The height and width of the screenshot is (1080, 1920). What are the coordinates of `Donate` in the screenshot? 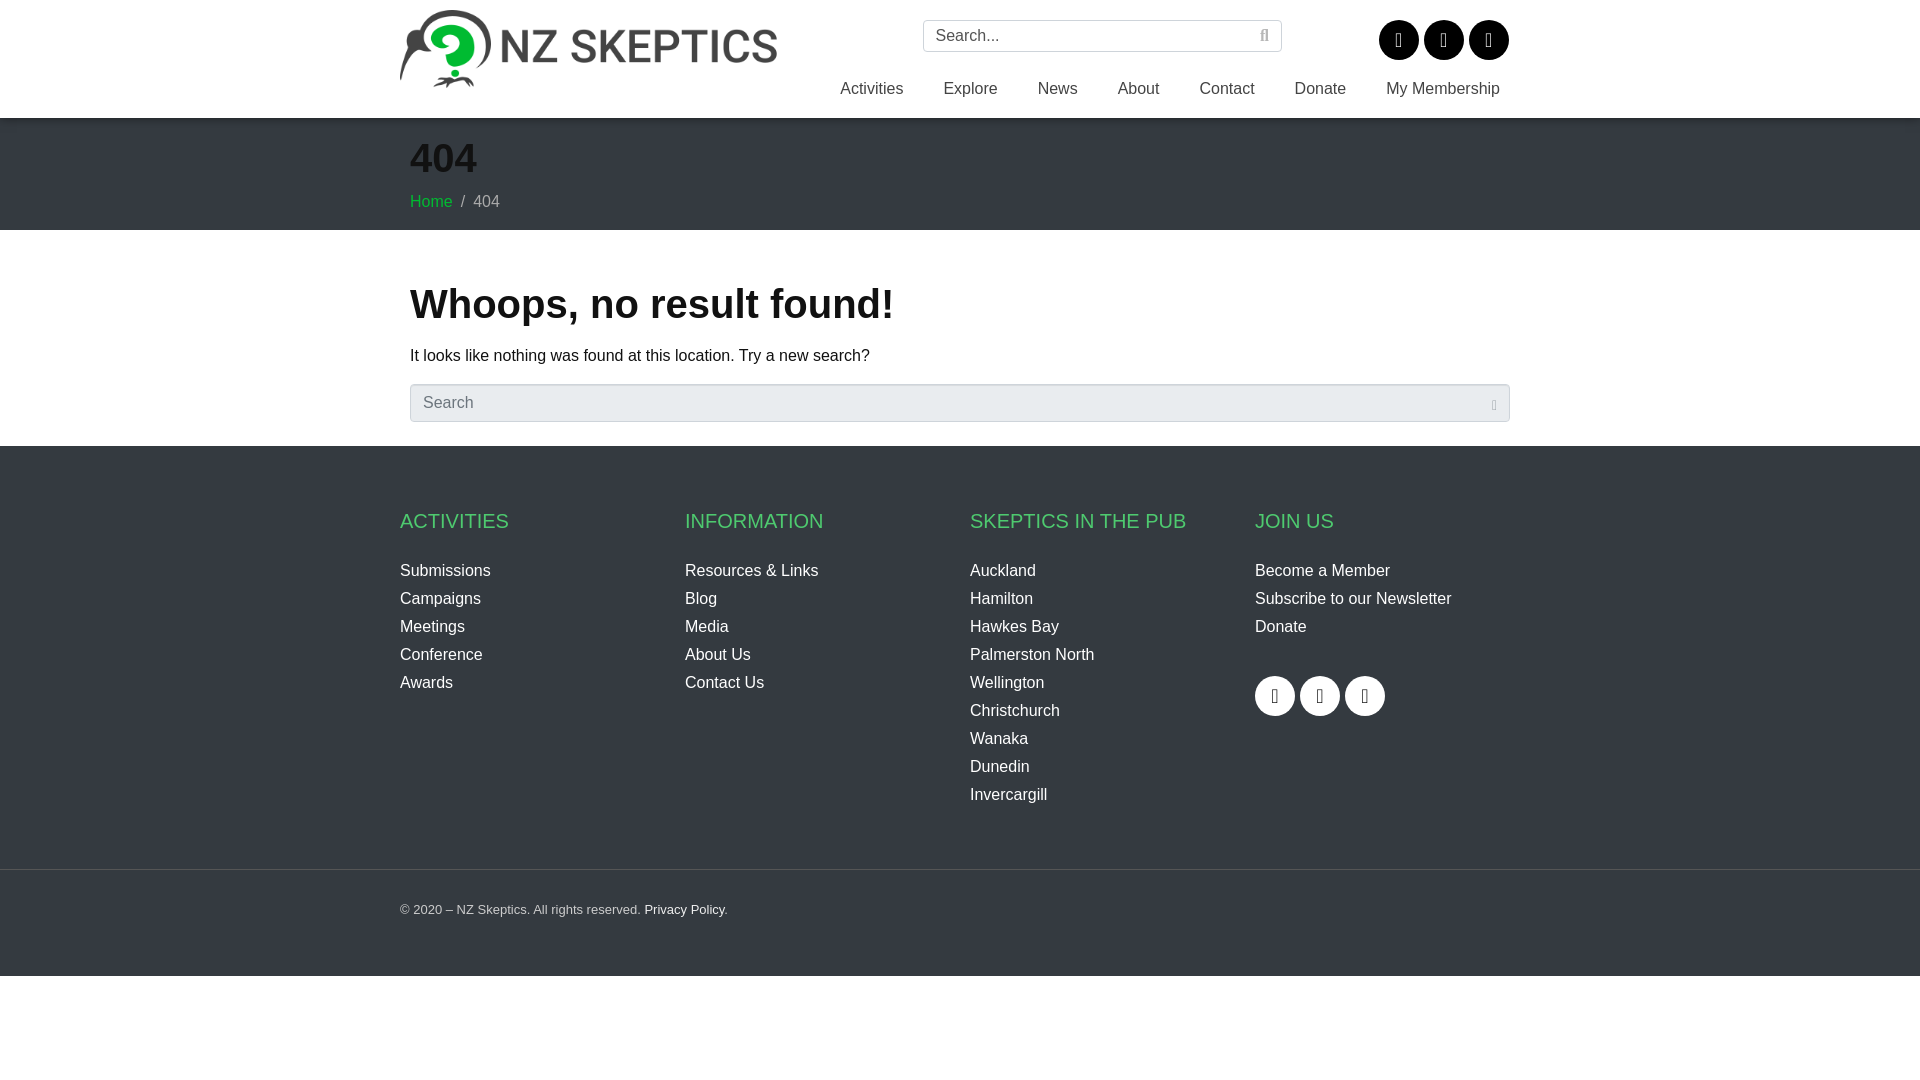 It's located at (1320, 89).